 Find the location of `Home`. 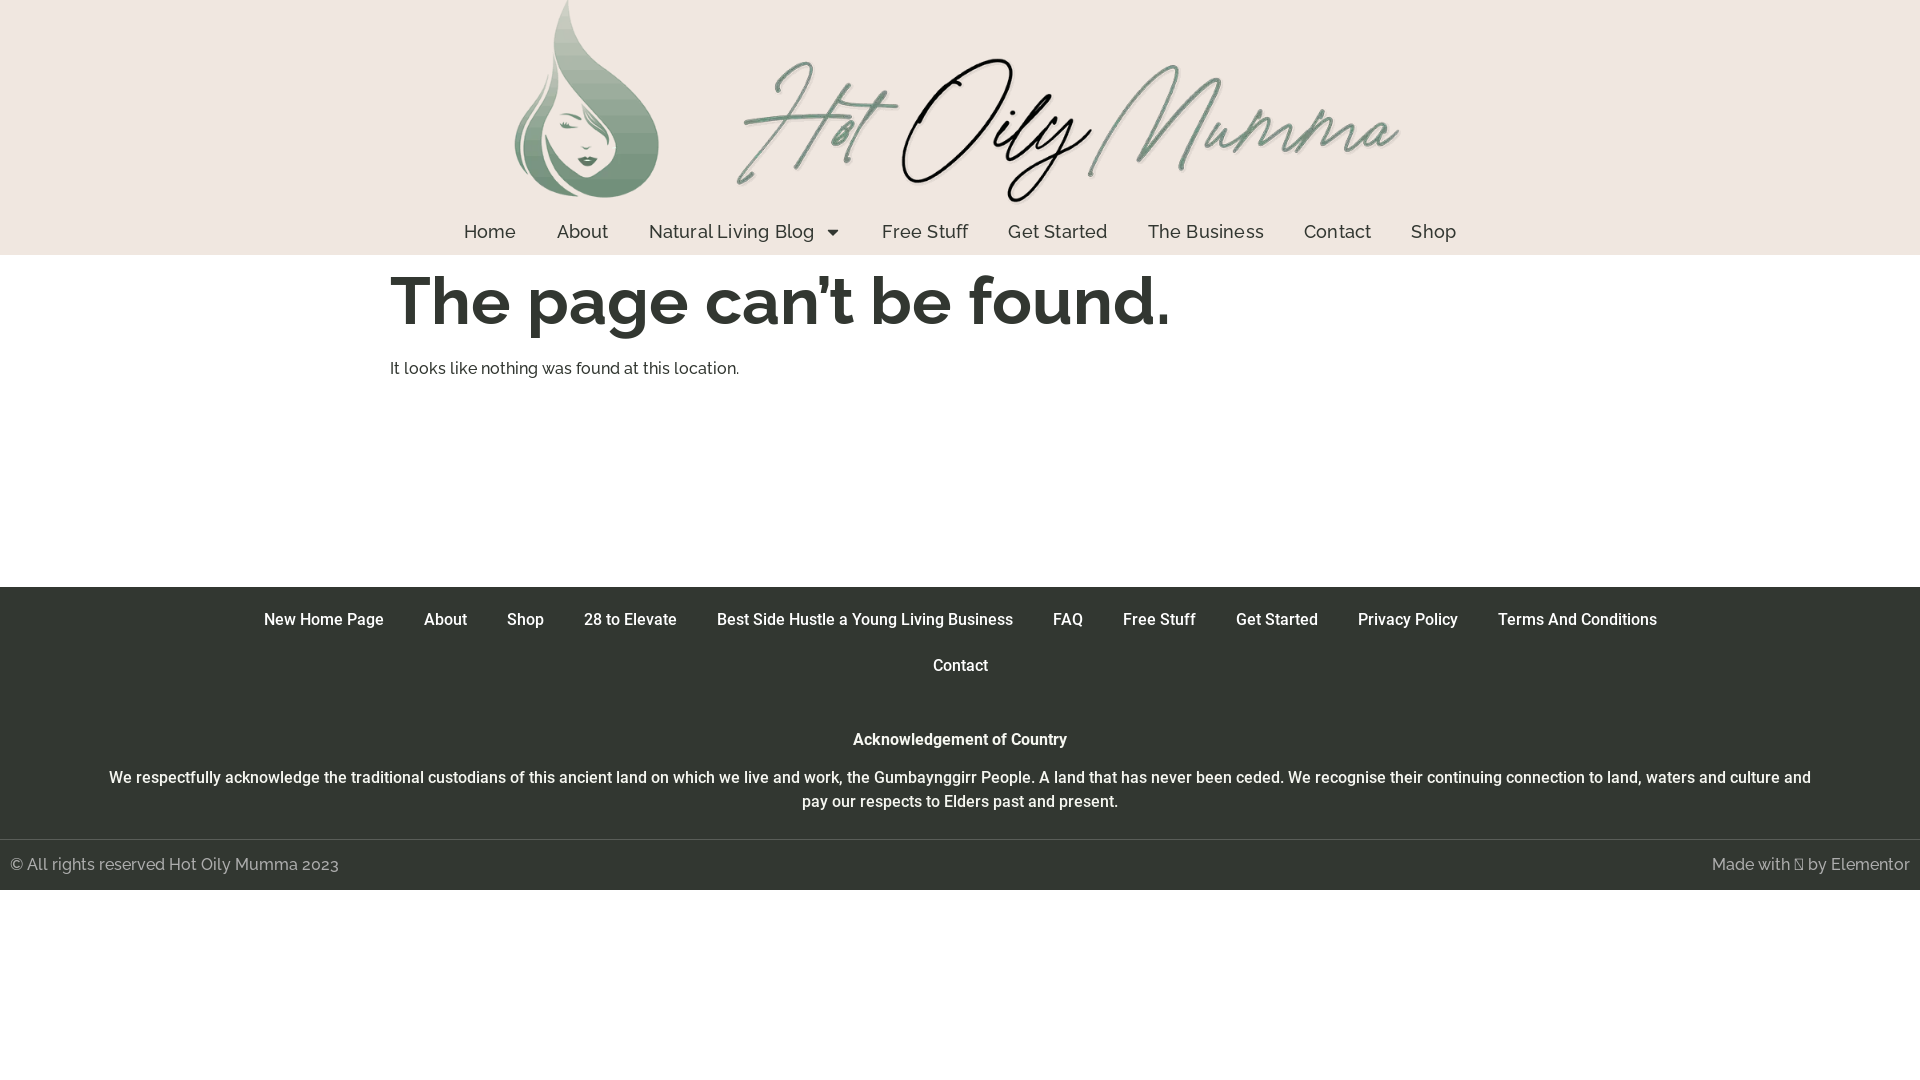

Home is located at coordinates (490, 232).